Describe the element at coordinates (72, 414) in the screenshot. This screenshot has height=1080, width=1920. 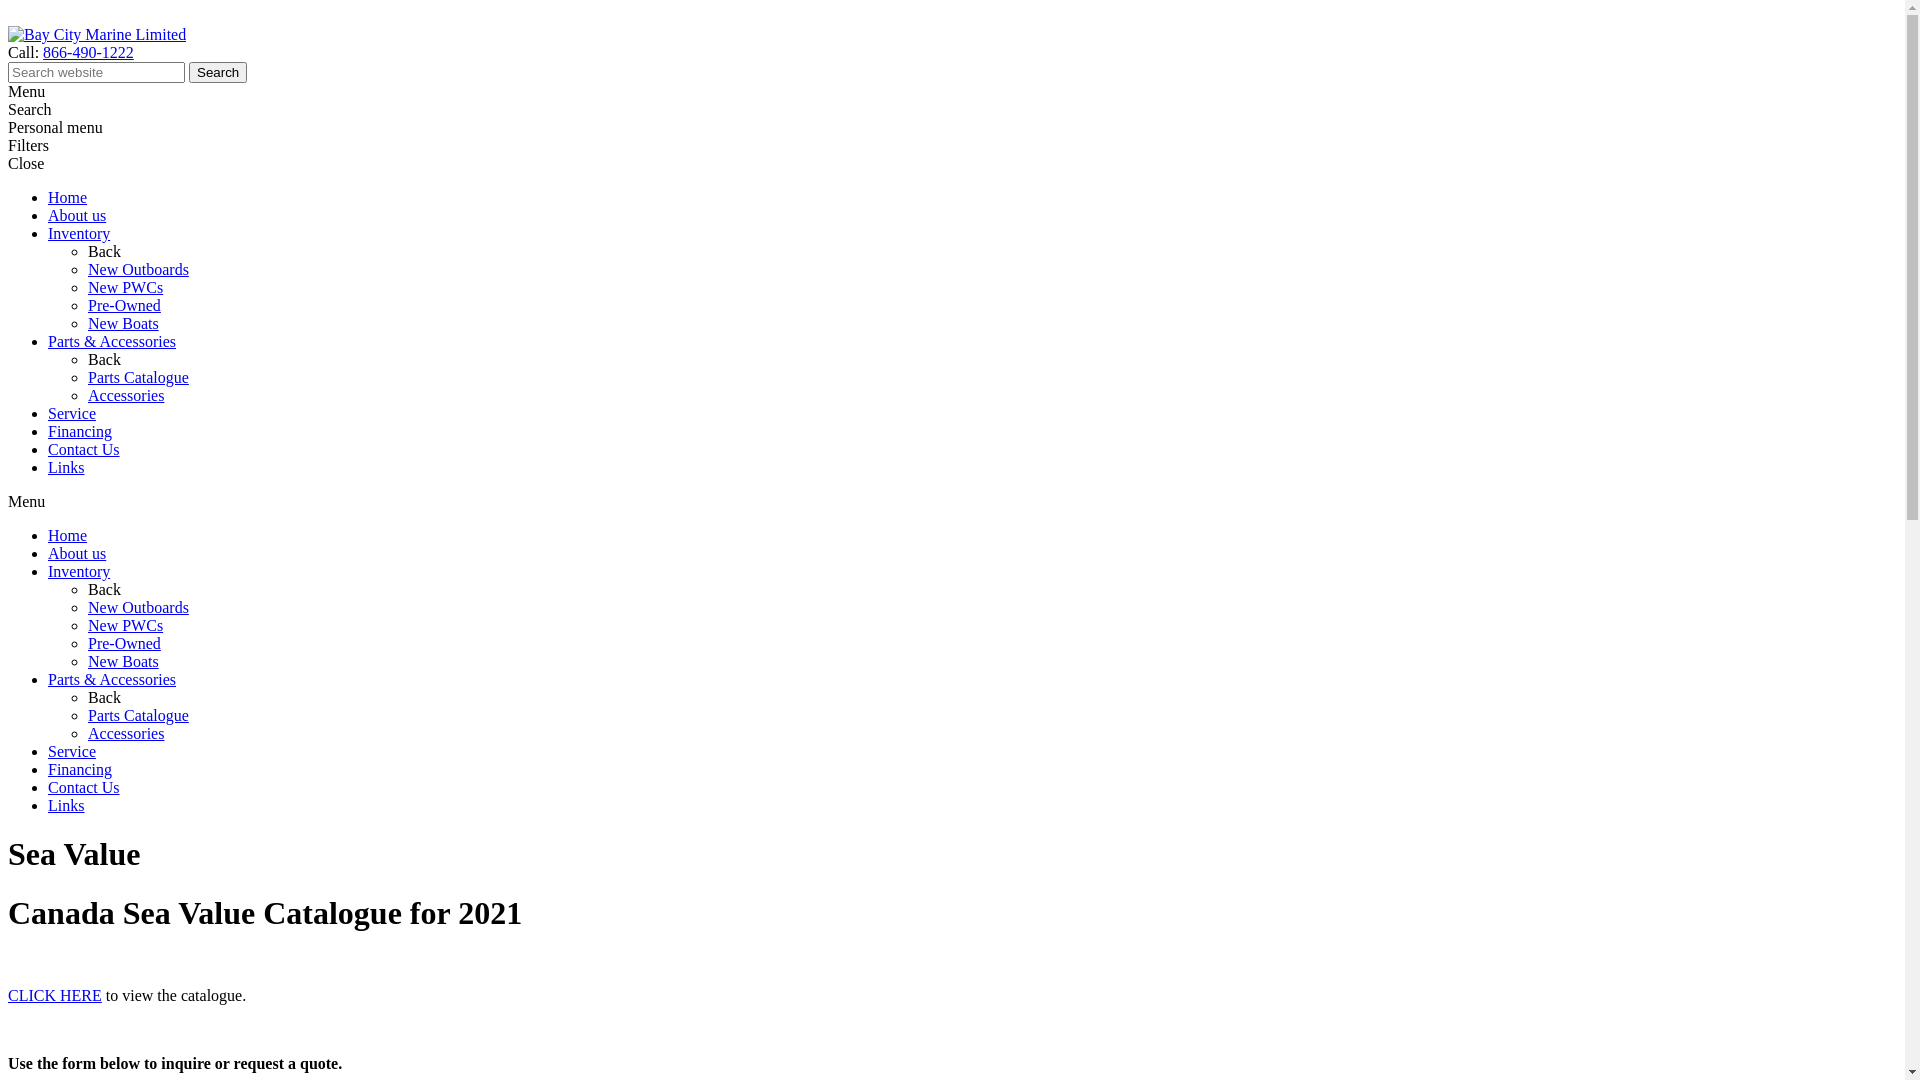
I see `Service` at that location.